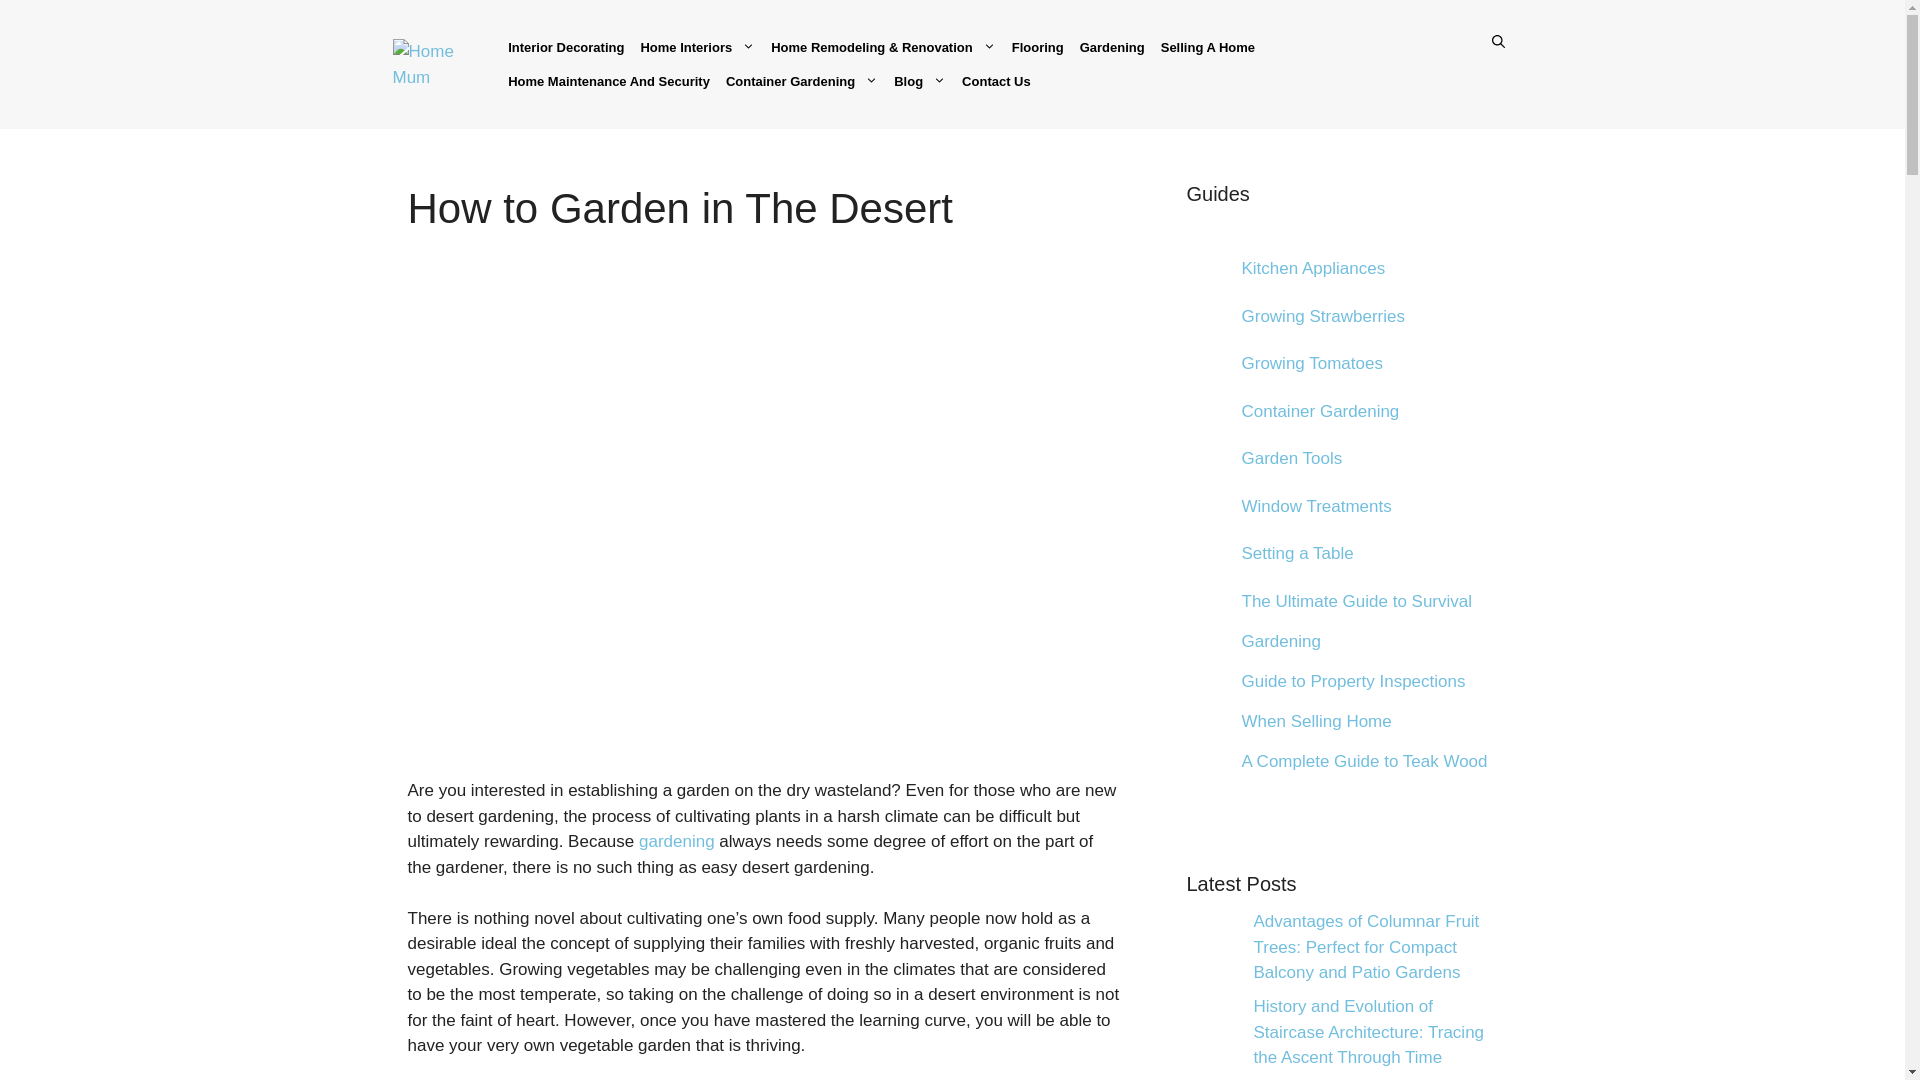  What do you see at coordinates (920, 80) in the screenshot?
I see `Blog` at bounding box center [920, 80].